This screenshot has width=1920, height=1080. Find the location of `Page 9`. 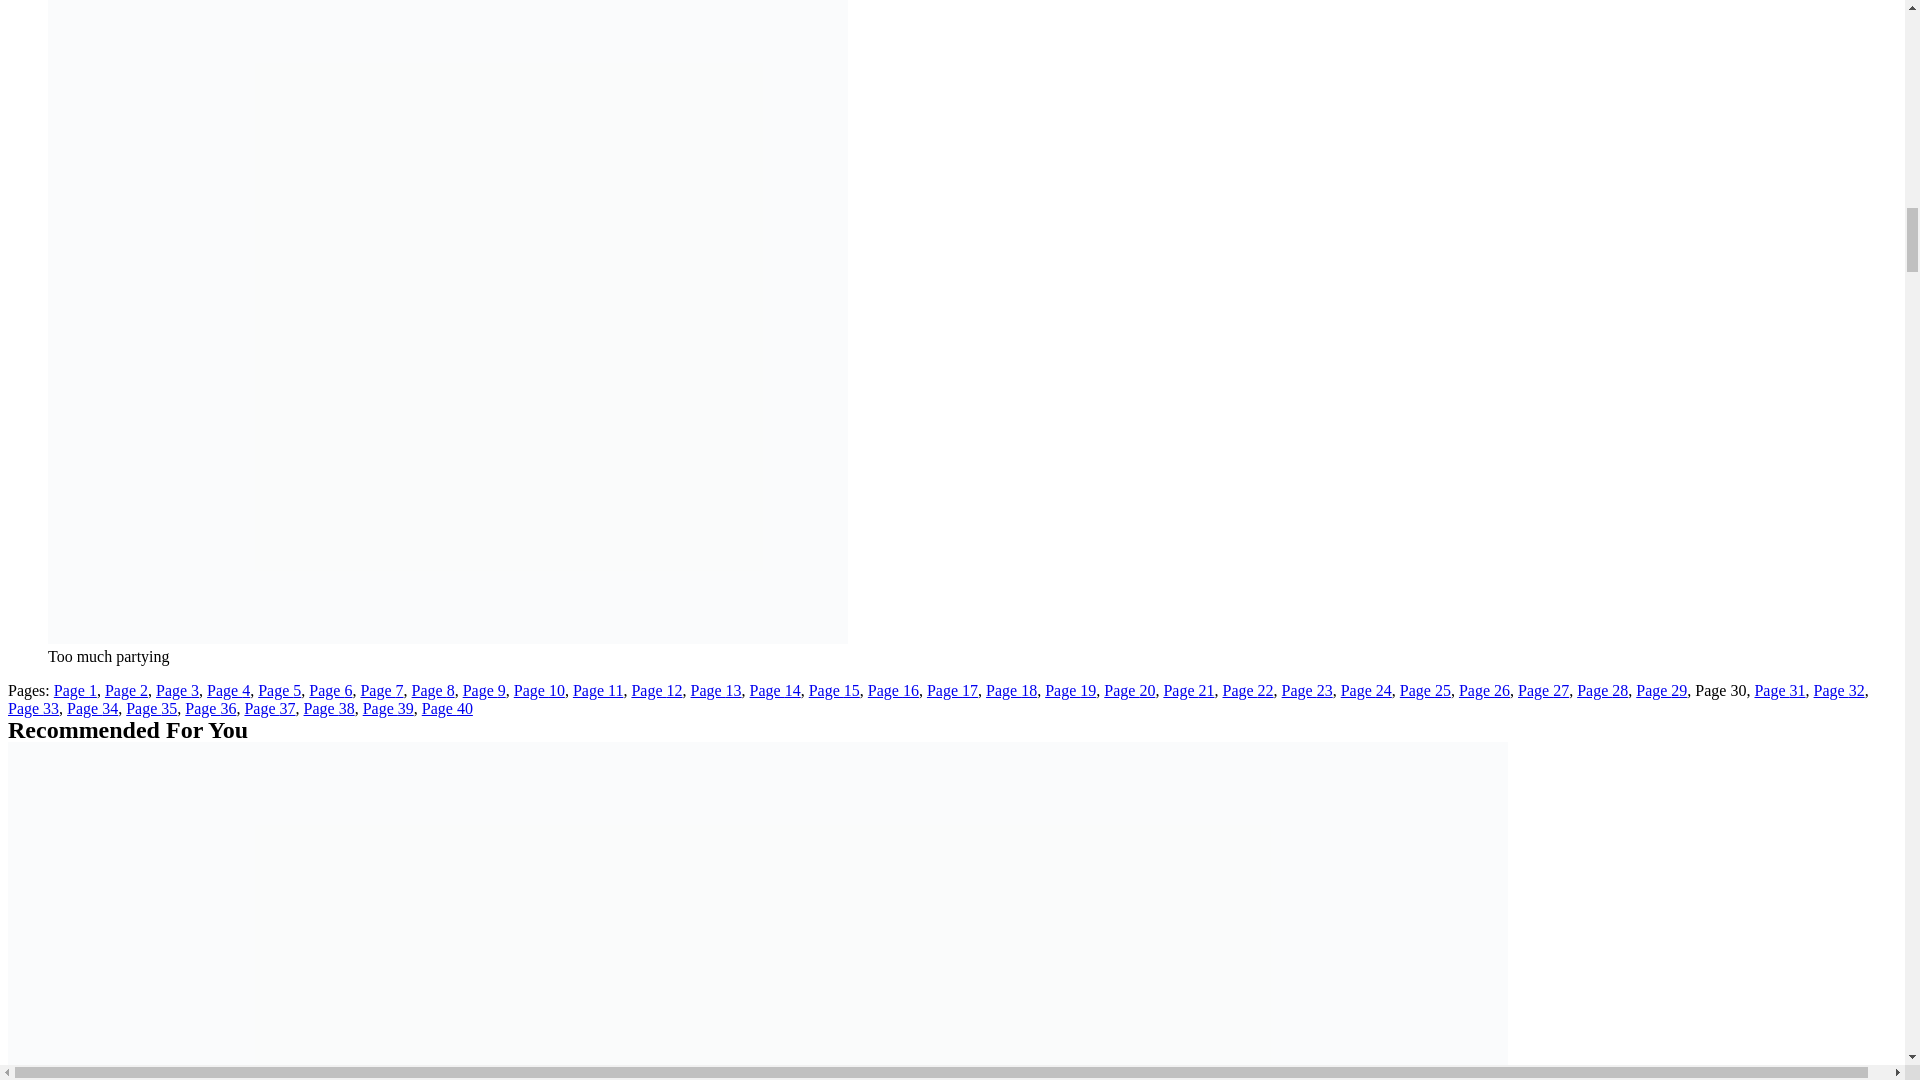

Page 9 is located at coordinates (484, 690).